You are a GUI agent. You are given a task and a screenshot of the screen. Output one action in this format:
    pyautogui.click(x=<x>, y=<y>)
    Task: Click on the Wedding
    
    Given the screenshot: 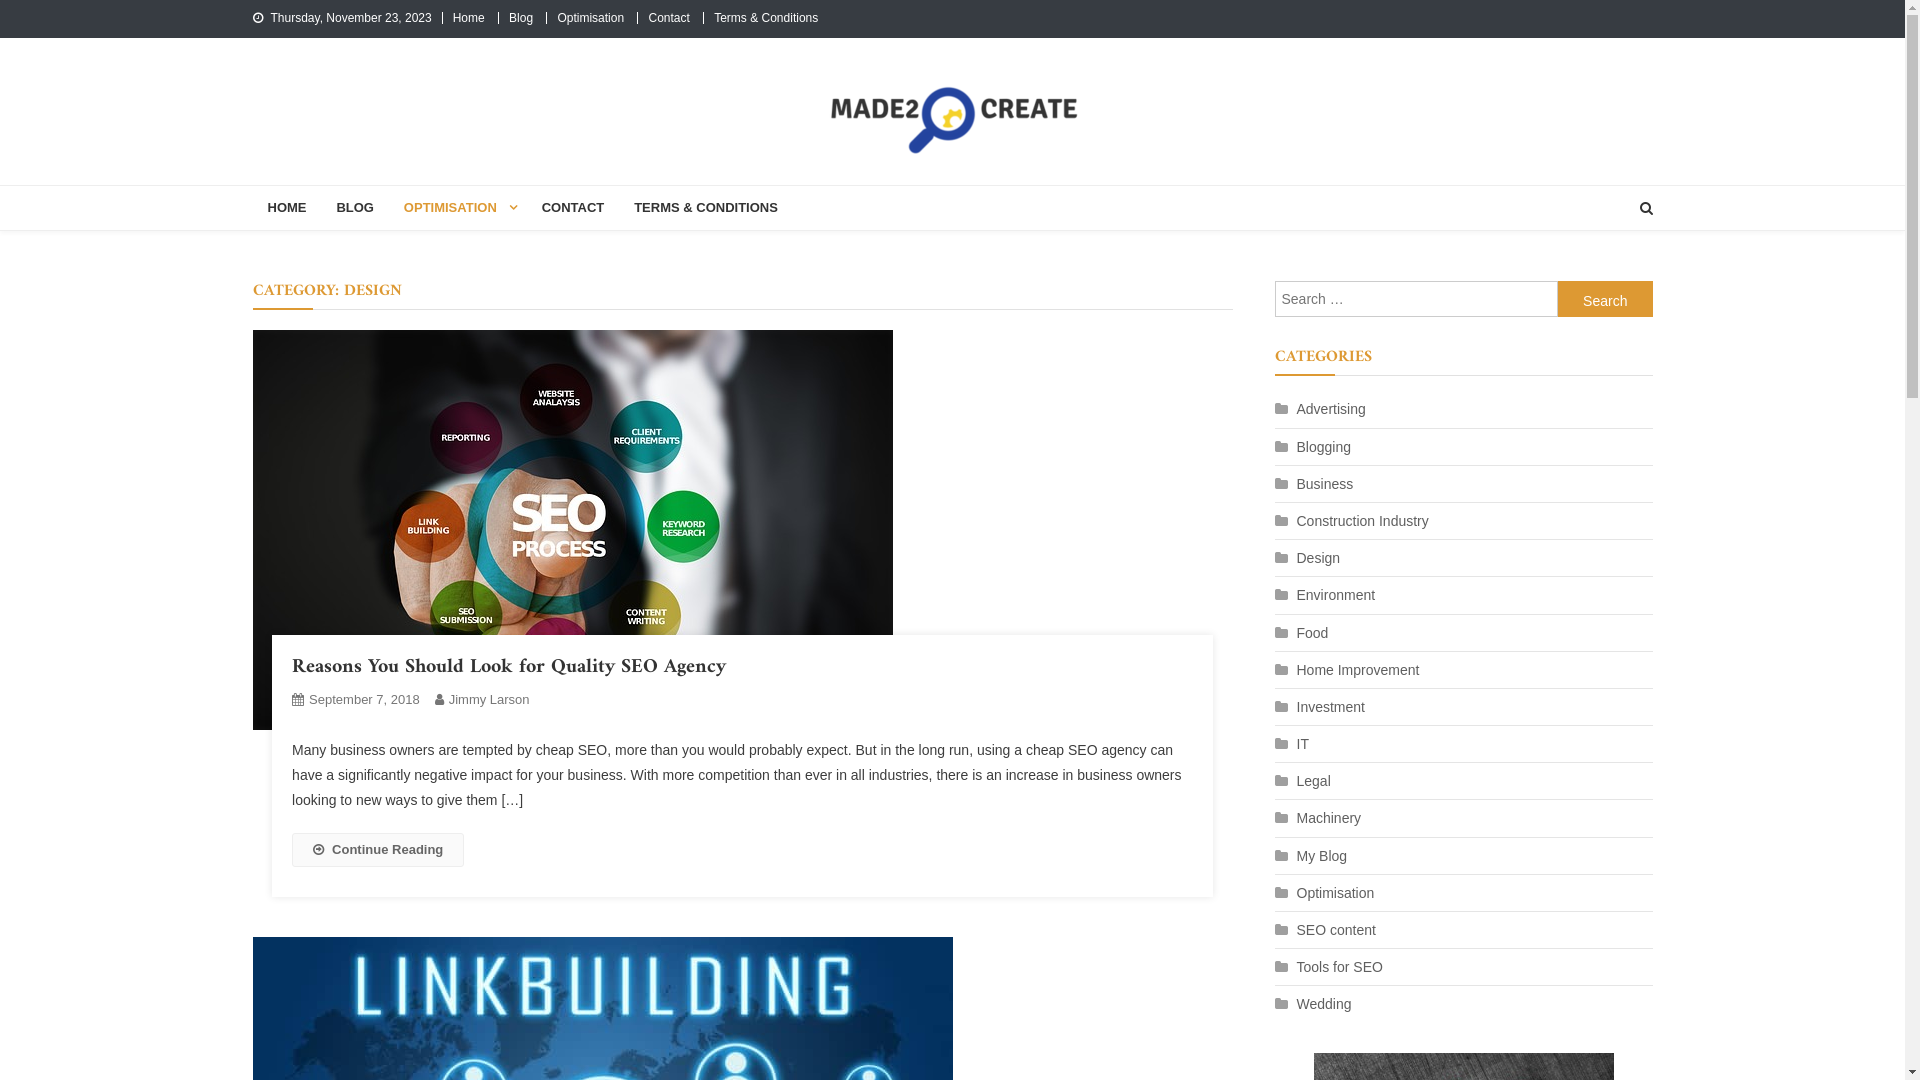 What is the action you would take?
    pyautogui.click(x=1312, y=1004)
    